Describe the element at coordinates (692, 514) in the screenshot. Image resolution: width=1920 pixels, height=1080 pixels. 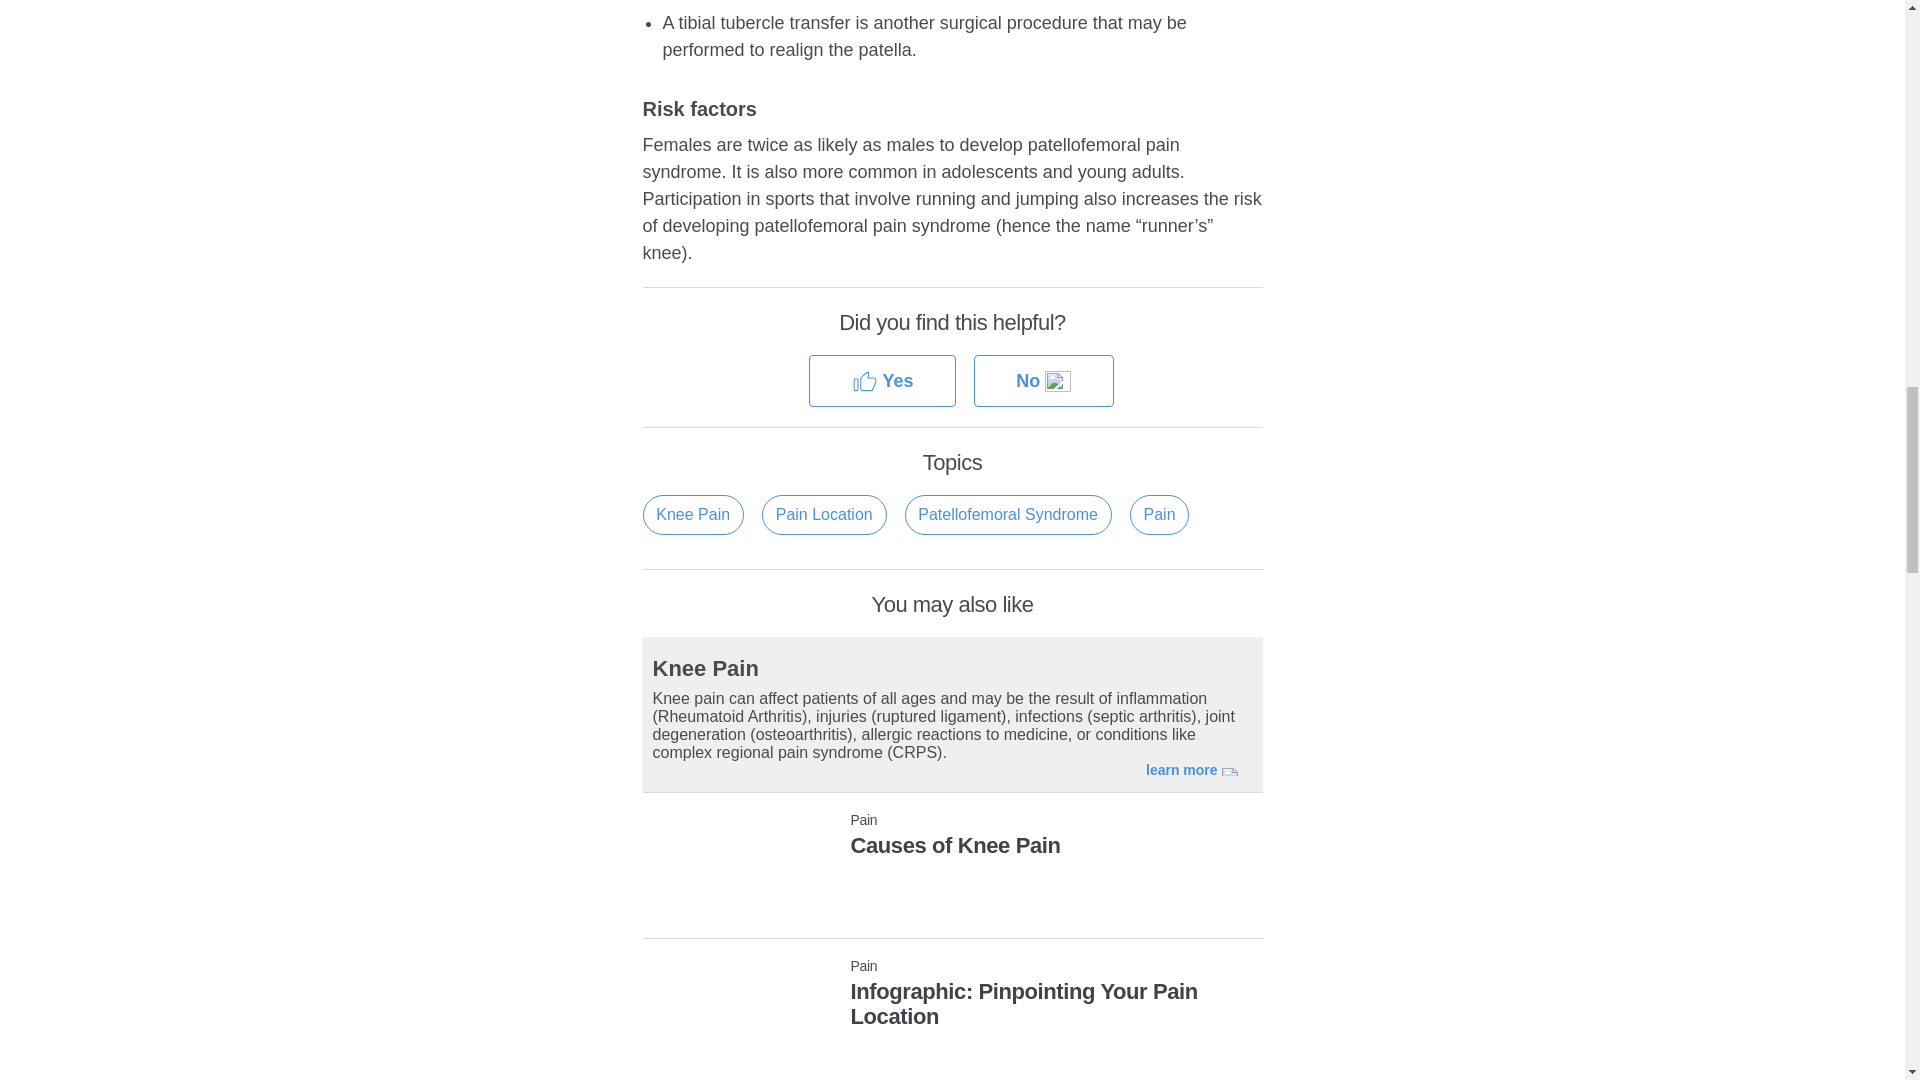
I see `Patellofemoral Syndrome` at that location.